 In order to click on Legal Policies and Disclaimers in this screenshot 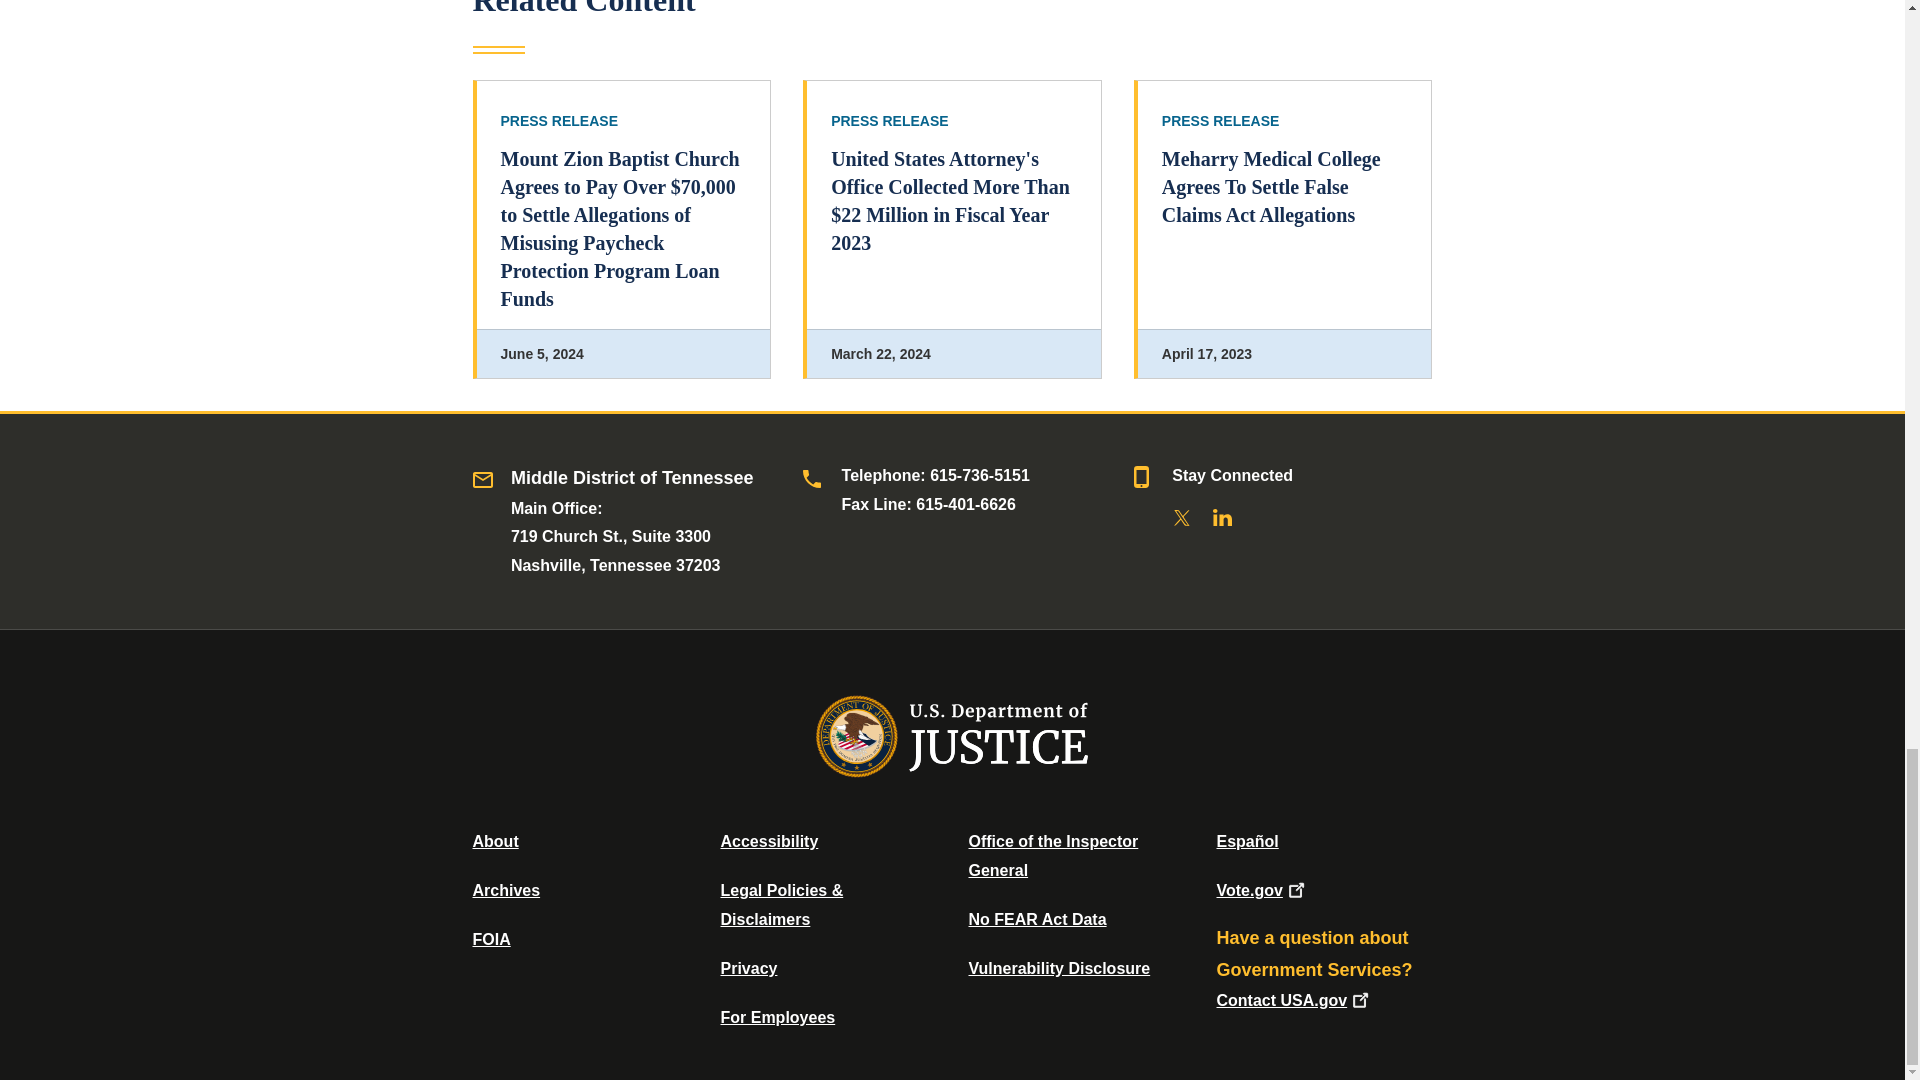, I will do `click(781, 904)`.